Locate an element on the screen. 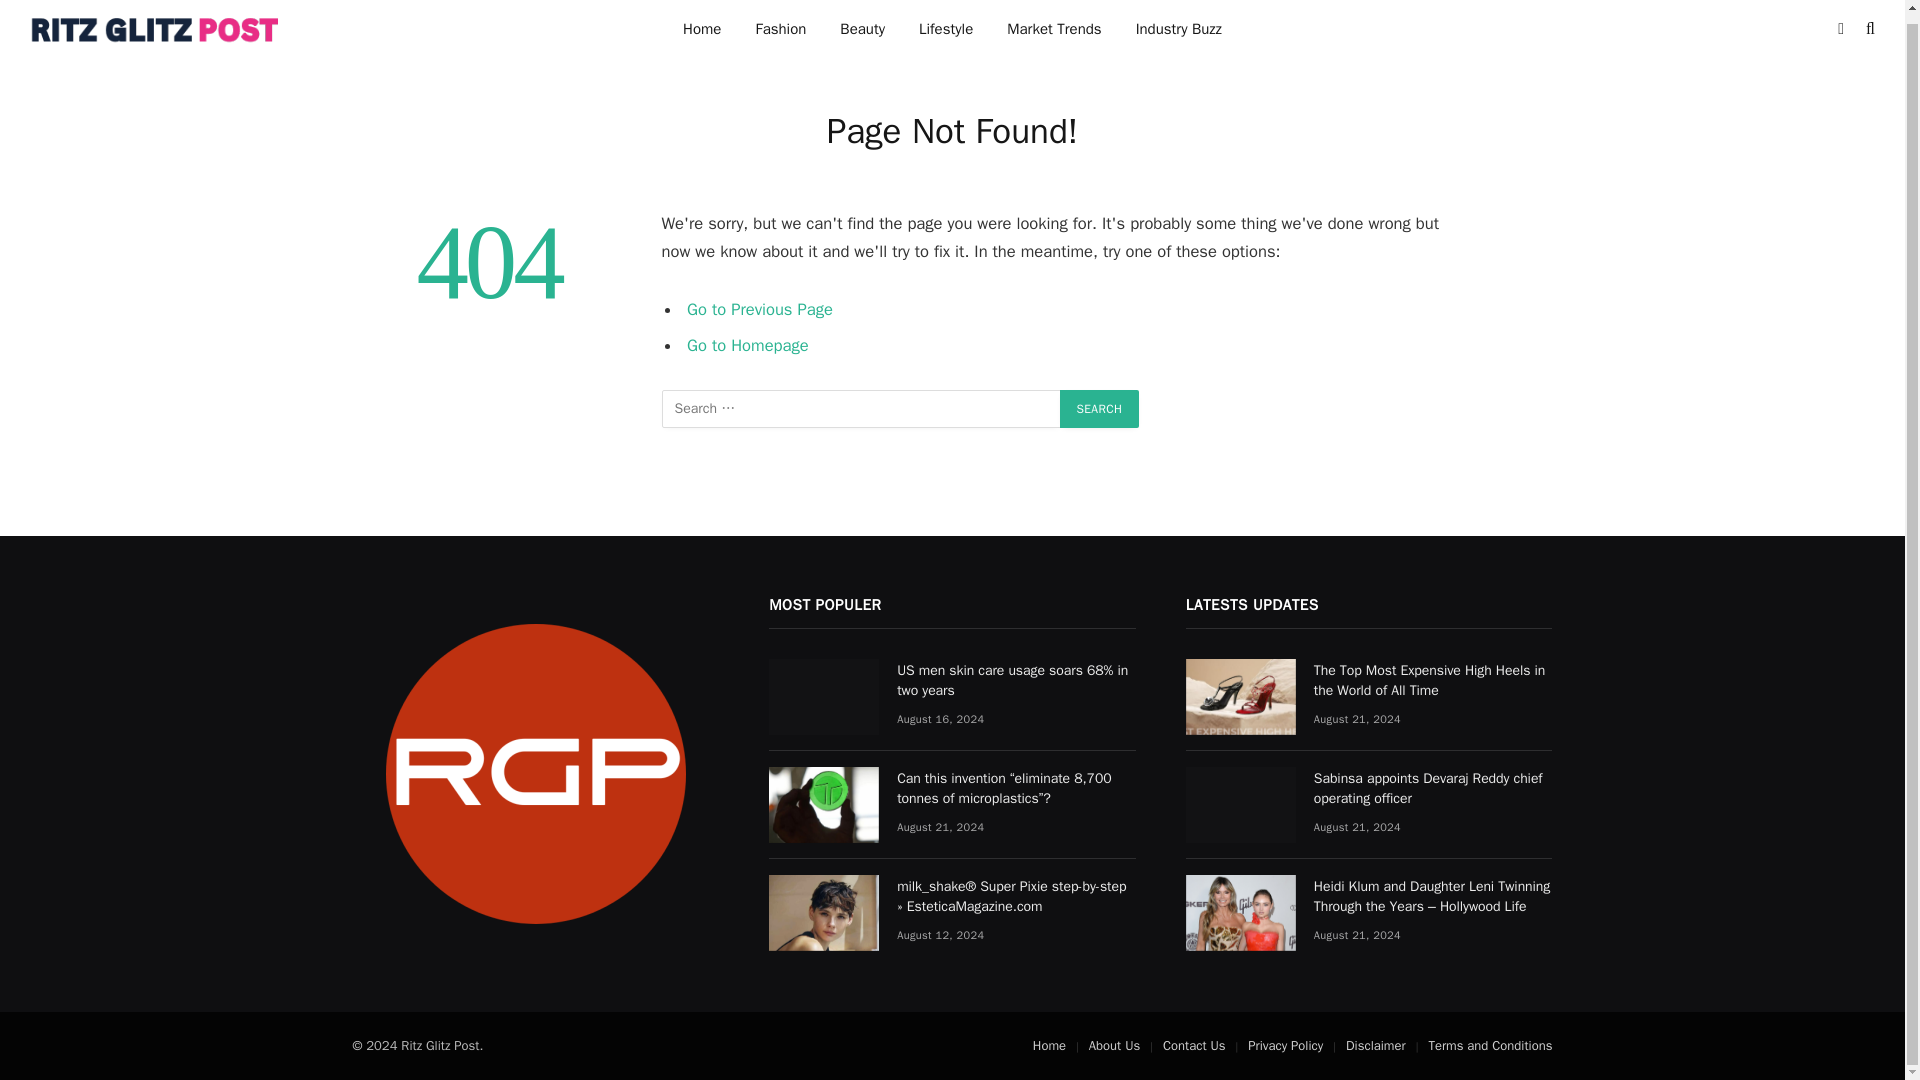 The image size is (1920, 1080). Sabinsa appoints Devaraj Reddy chief operating officer is located at coordinates (1241, 804).